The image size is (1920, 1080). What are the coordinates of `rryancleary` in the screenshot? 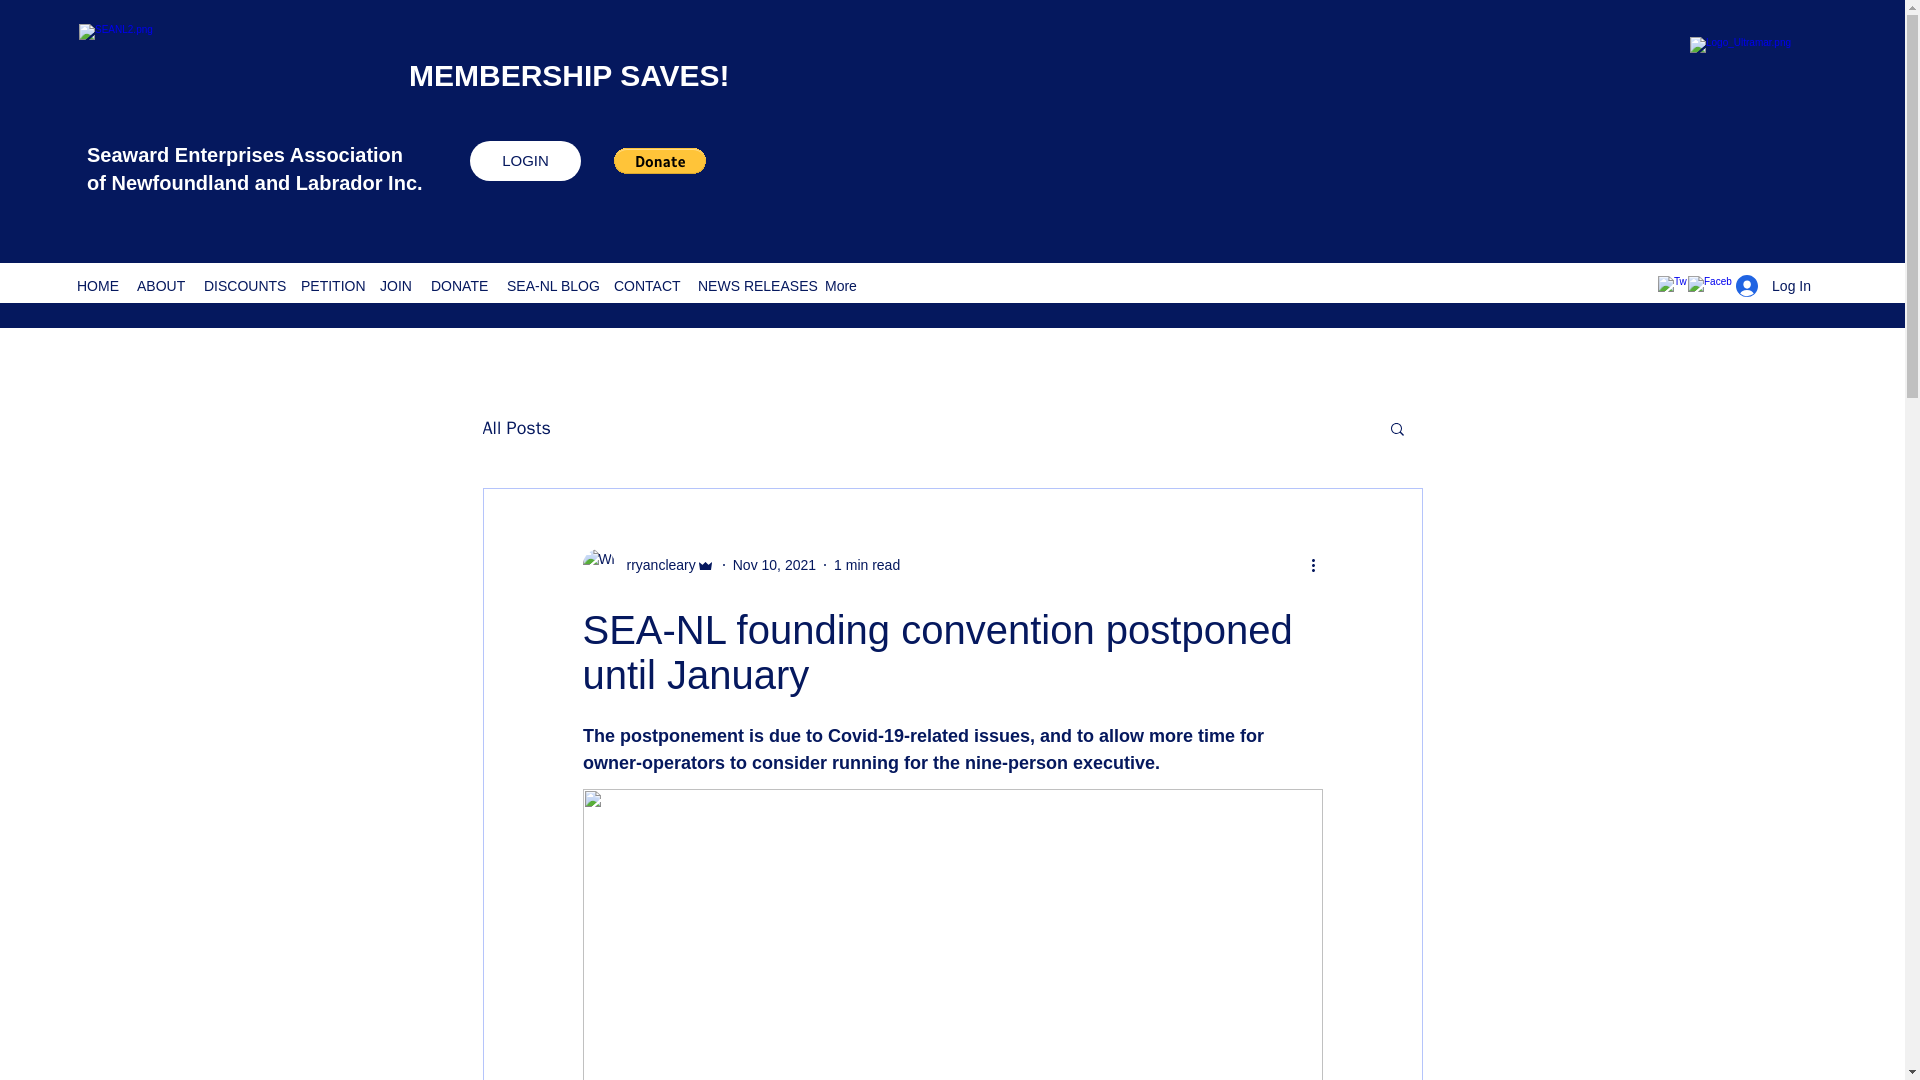 It's located at (654, 565).